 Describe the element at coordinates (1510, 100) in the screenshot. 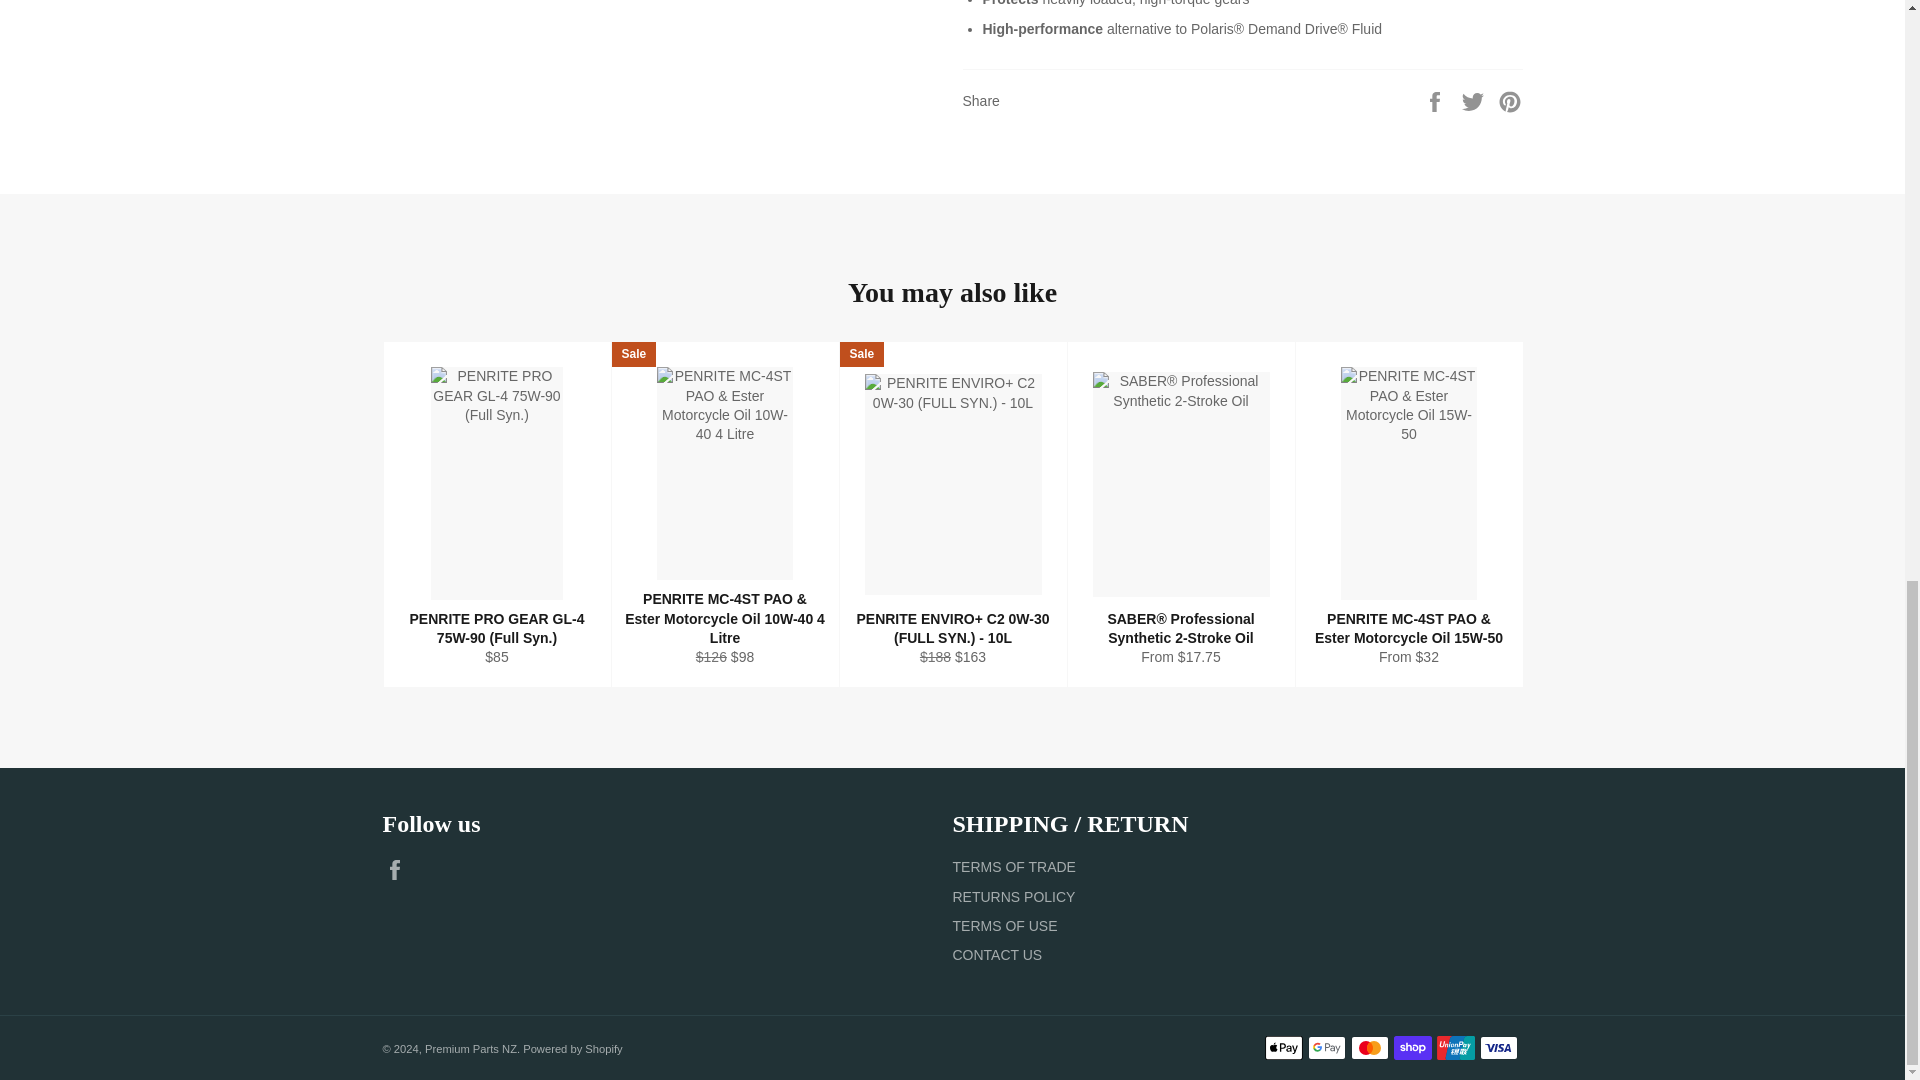

I see `Pin on Pinterest` at that location.